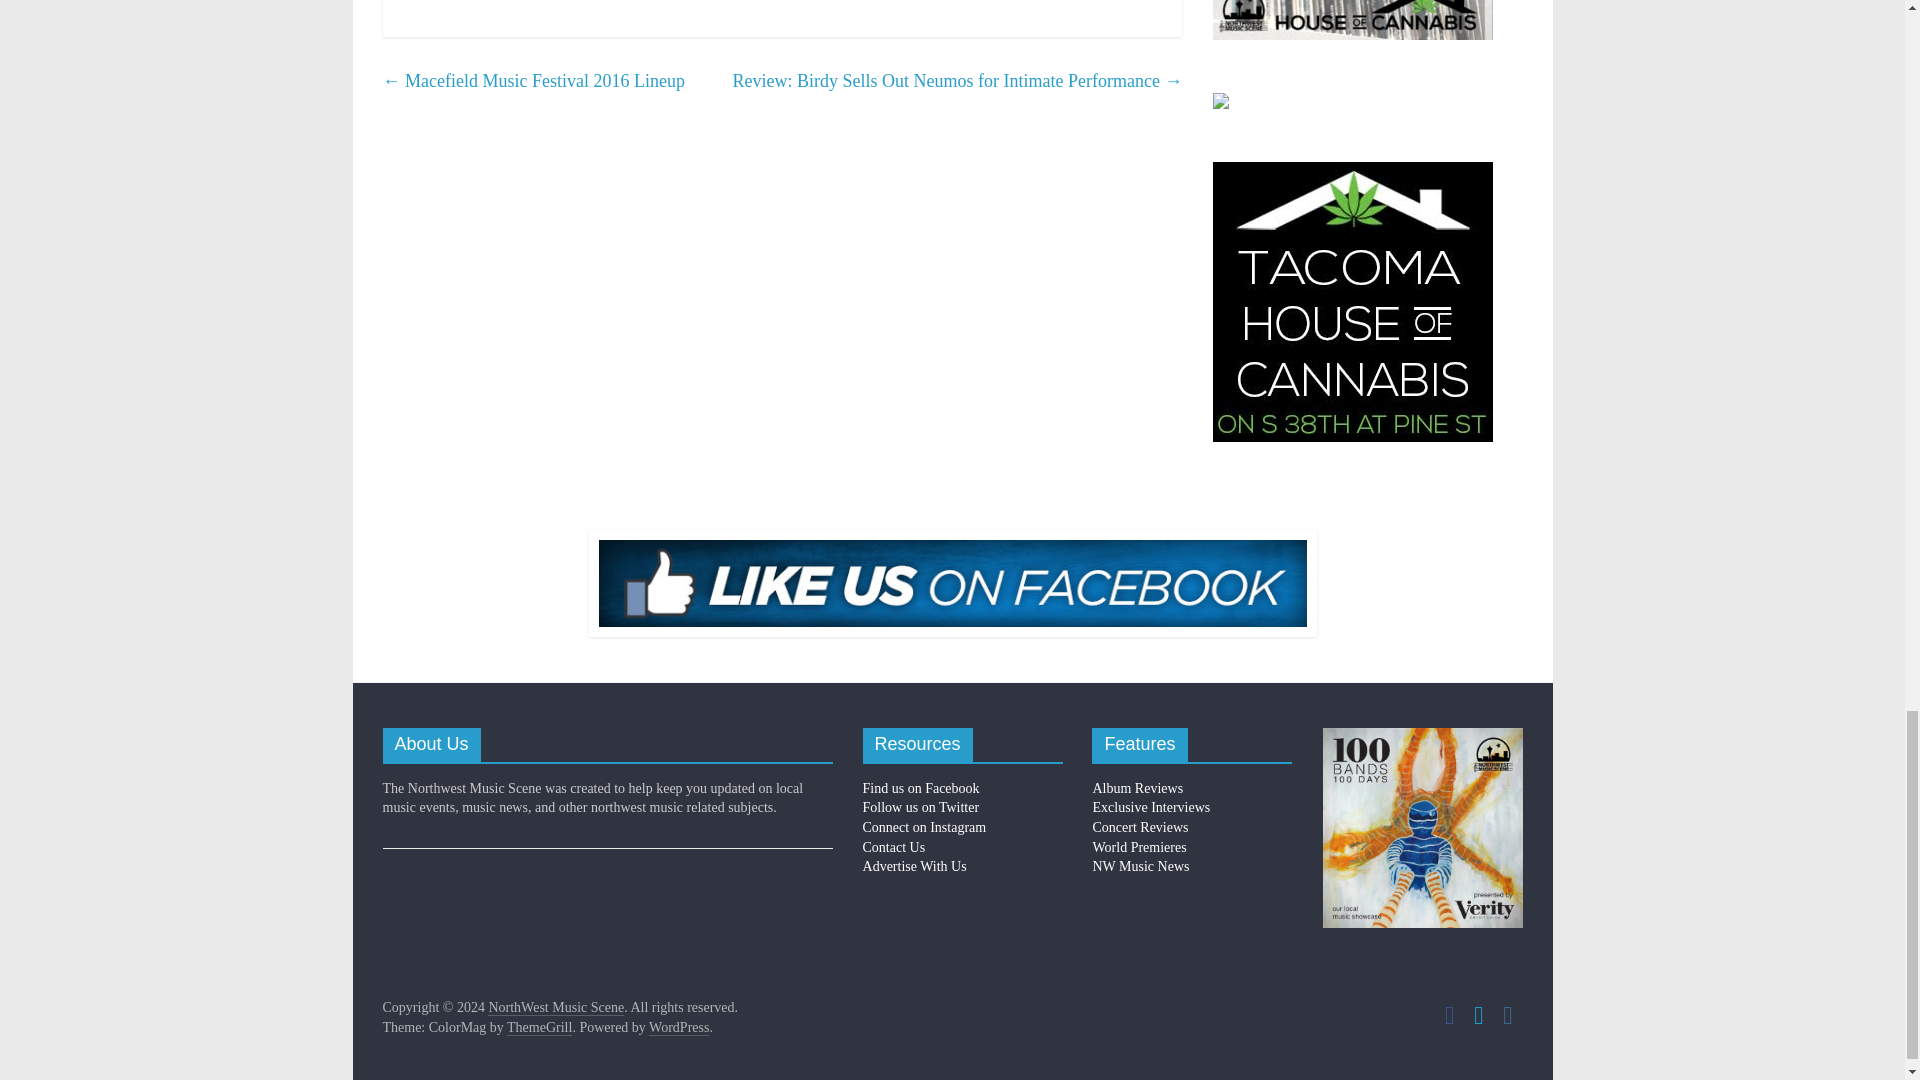 This screenshot has width=1920, height=1080. I want to click on WordPress, so click(678, 1027).